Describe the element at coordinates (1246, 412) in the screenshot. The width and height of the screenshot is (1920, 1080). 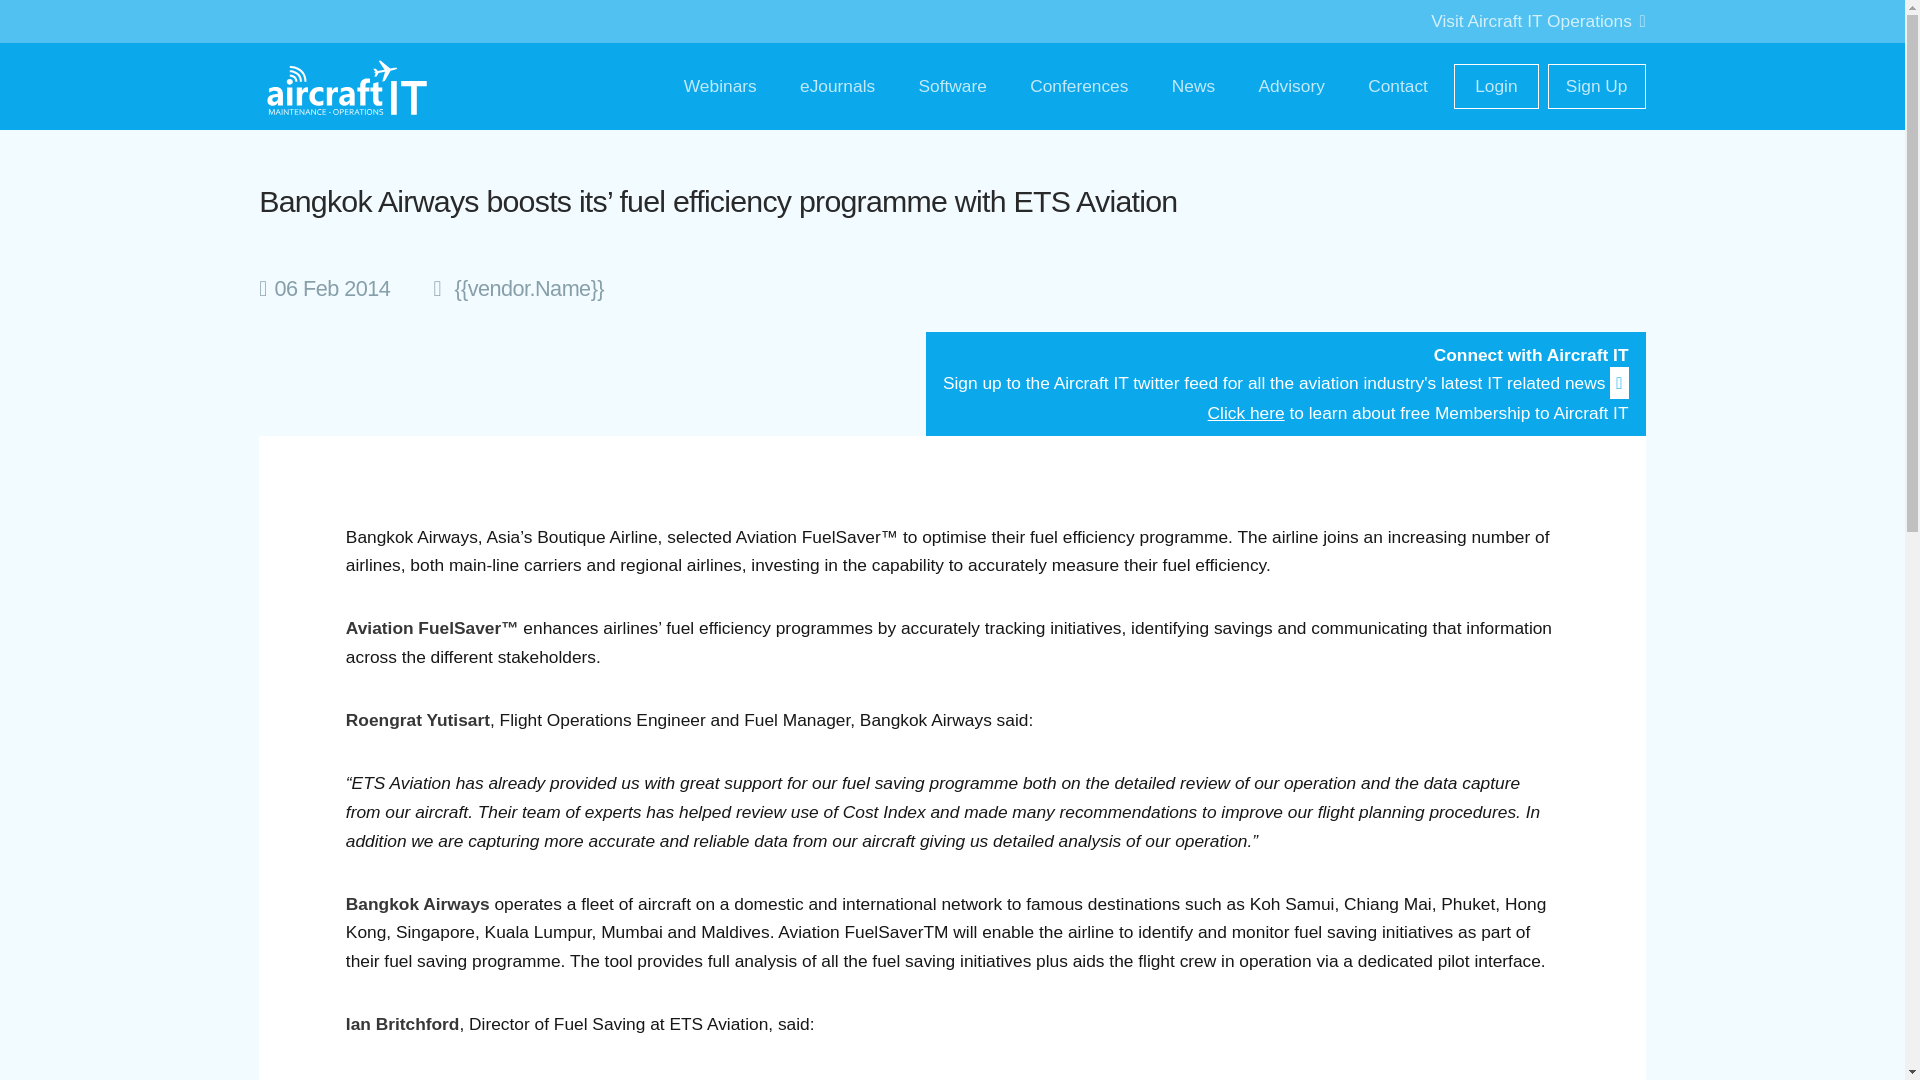
I see `Click here` at that location.